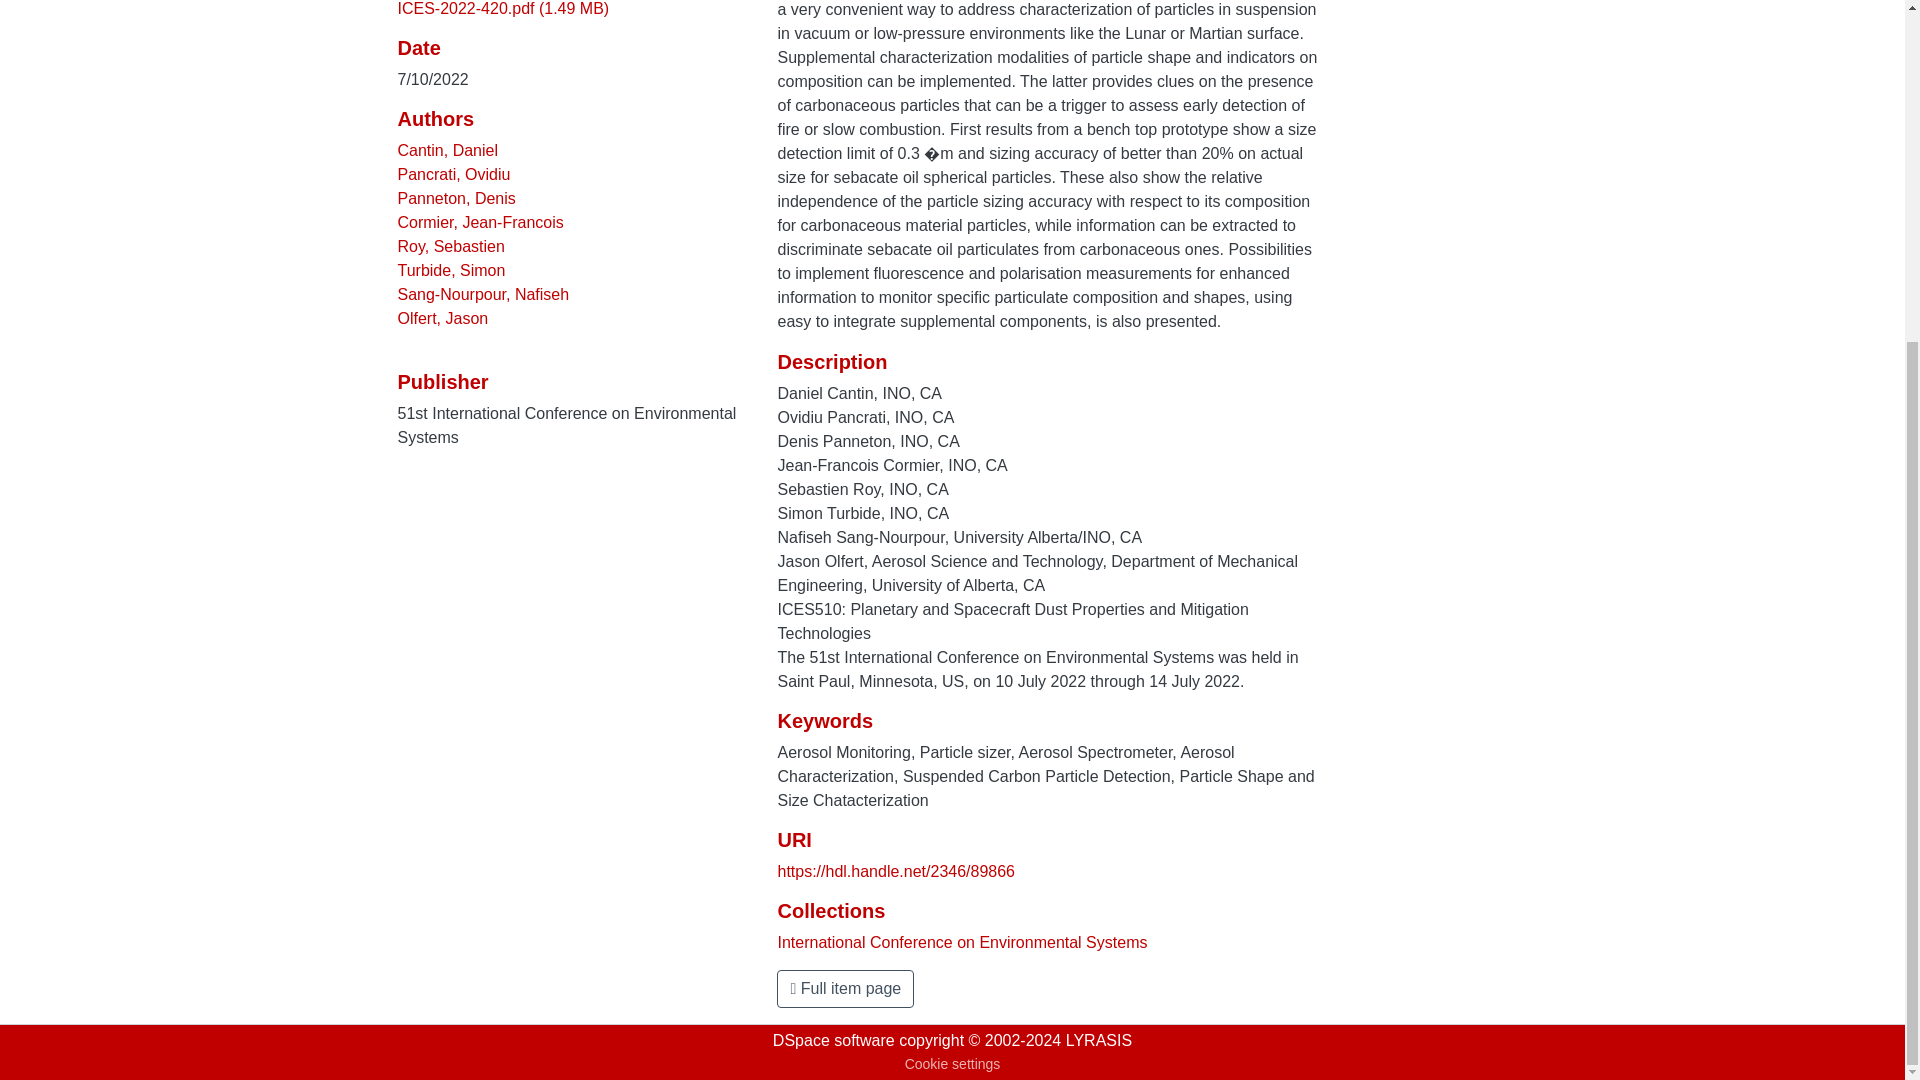  What do you see at coordinates (454, 174) in the screenshot?
I see `Pancrati, Ovidiu` at bounding box center [454, 174].